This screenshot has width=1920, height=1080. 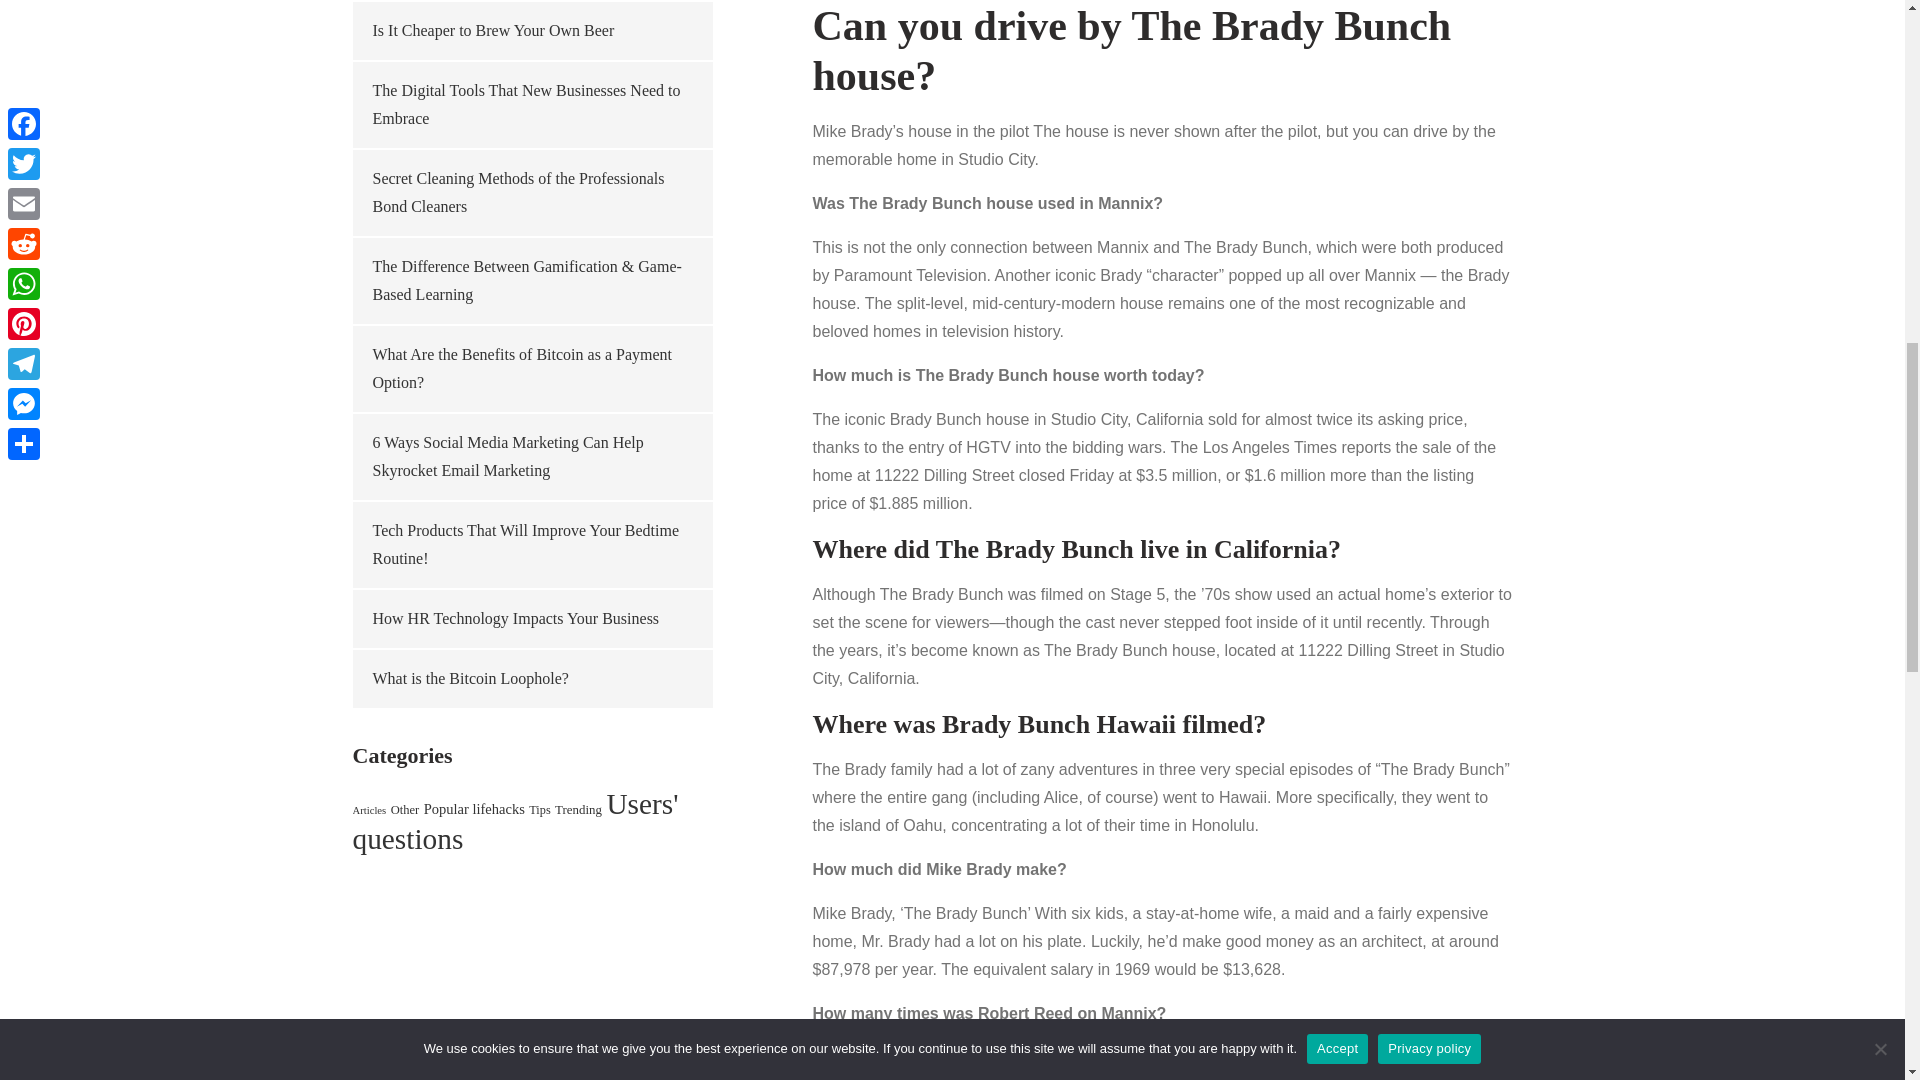 What do you see at coordinates (515, 618) in the screenshot?
I see `How HR Technology Impacts Your Business` at bounding box center [515, 618].